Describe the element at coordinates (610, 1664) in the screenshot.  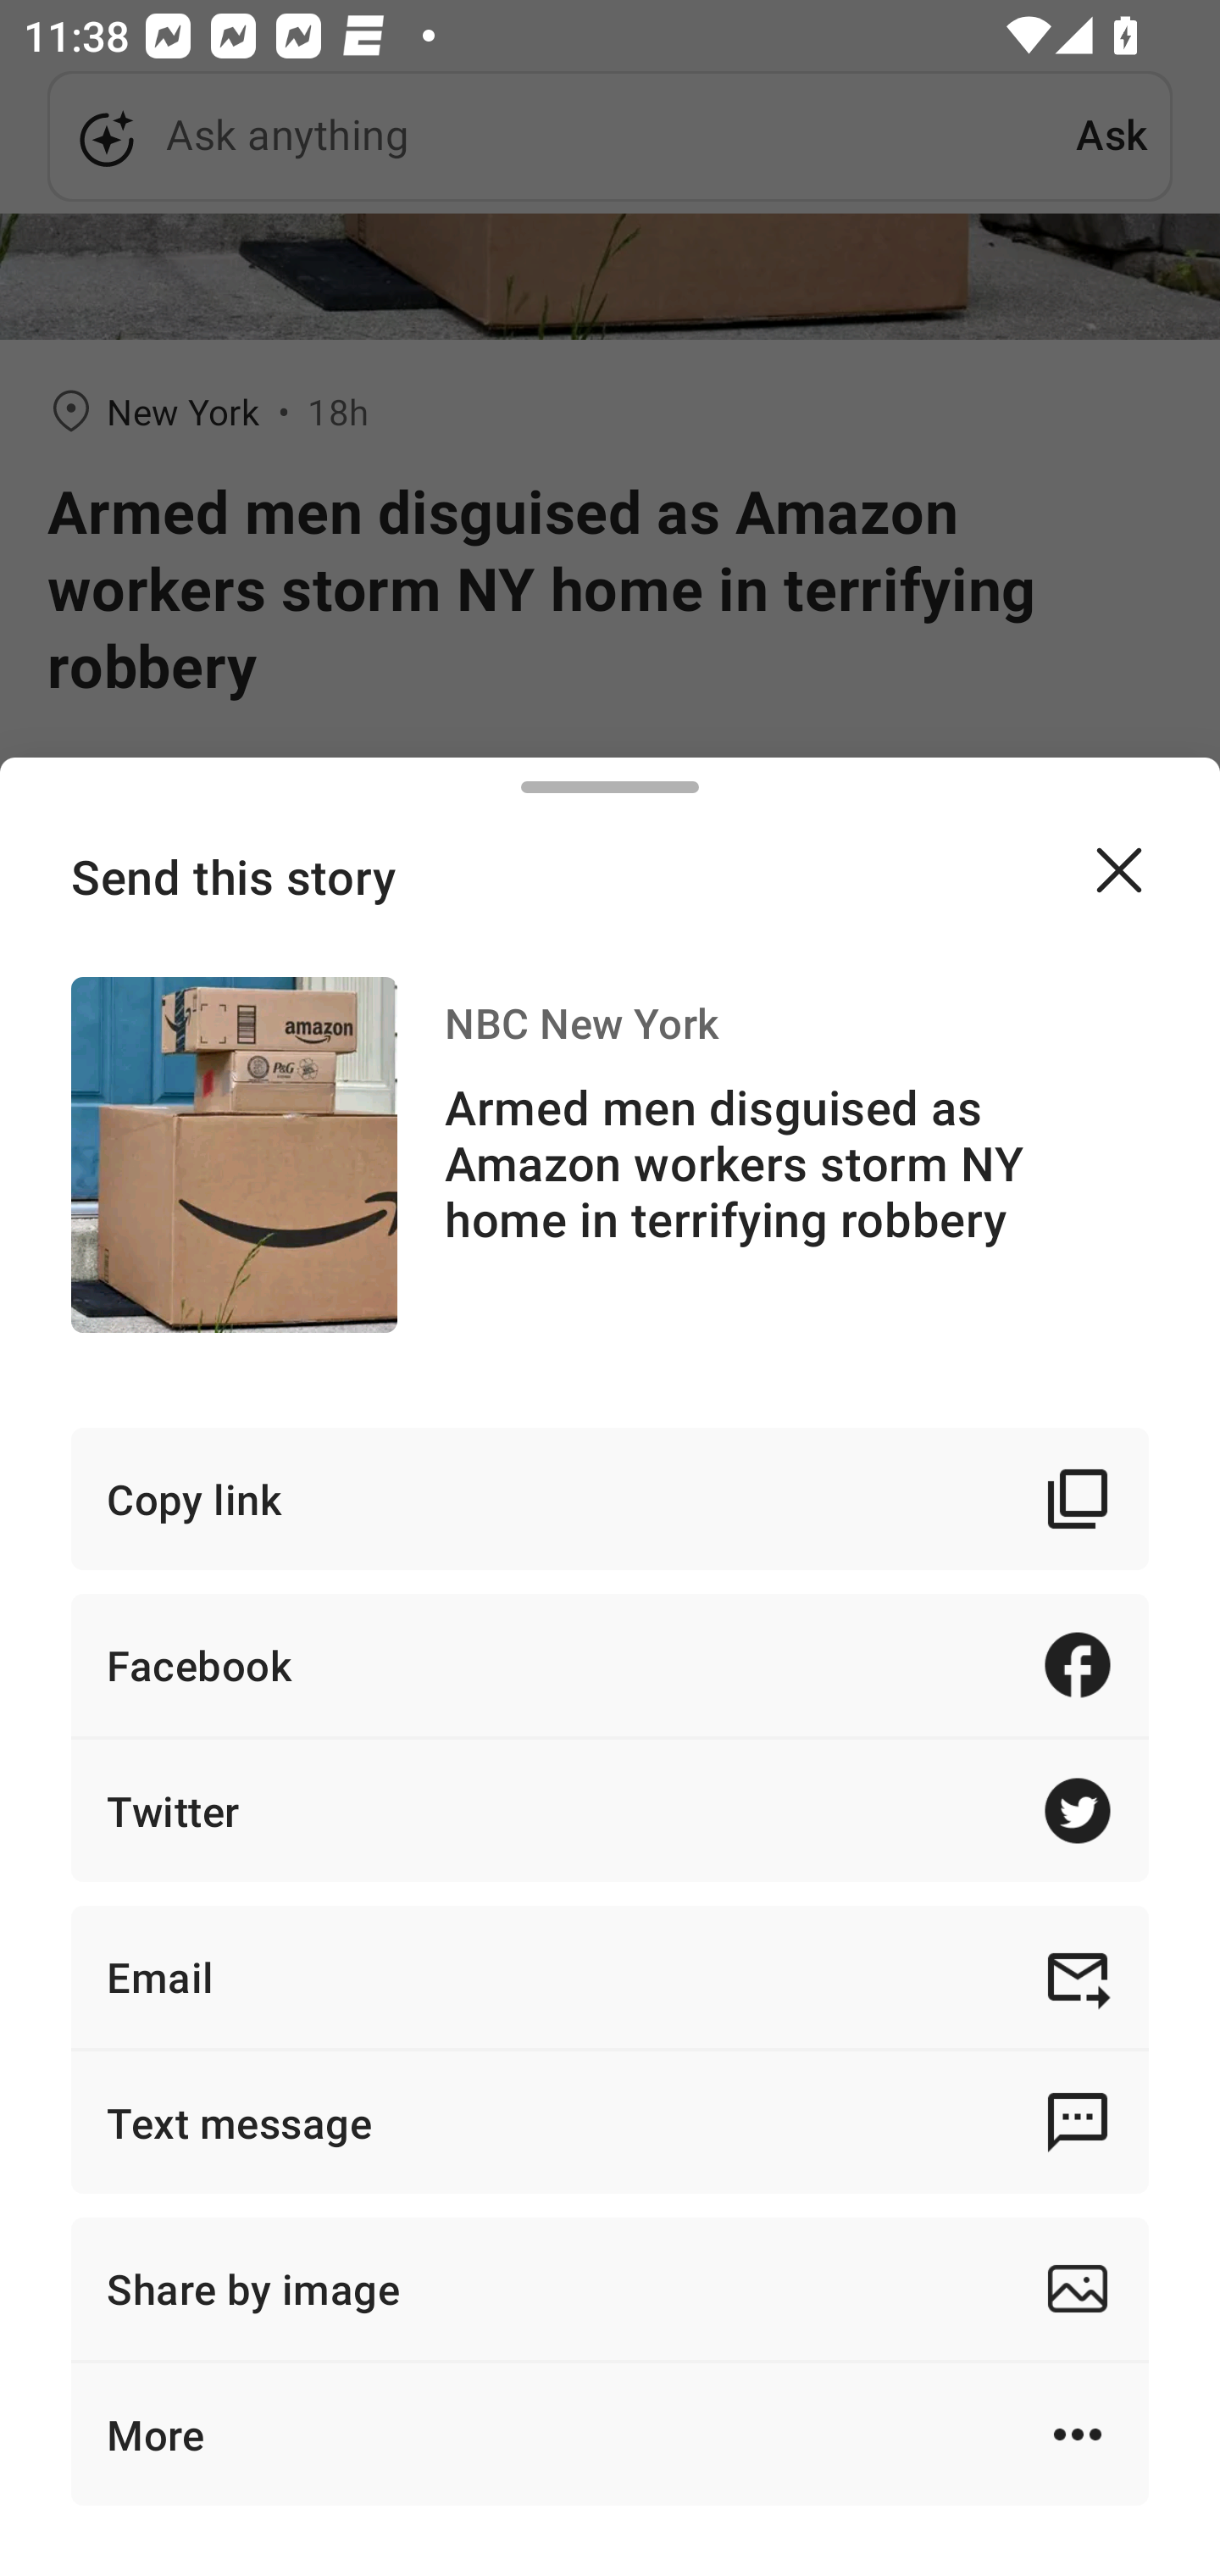
I see `Facebook` at that location.